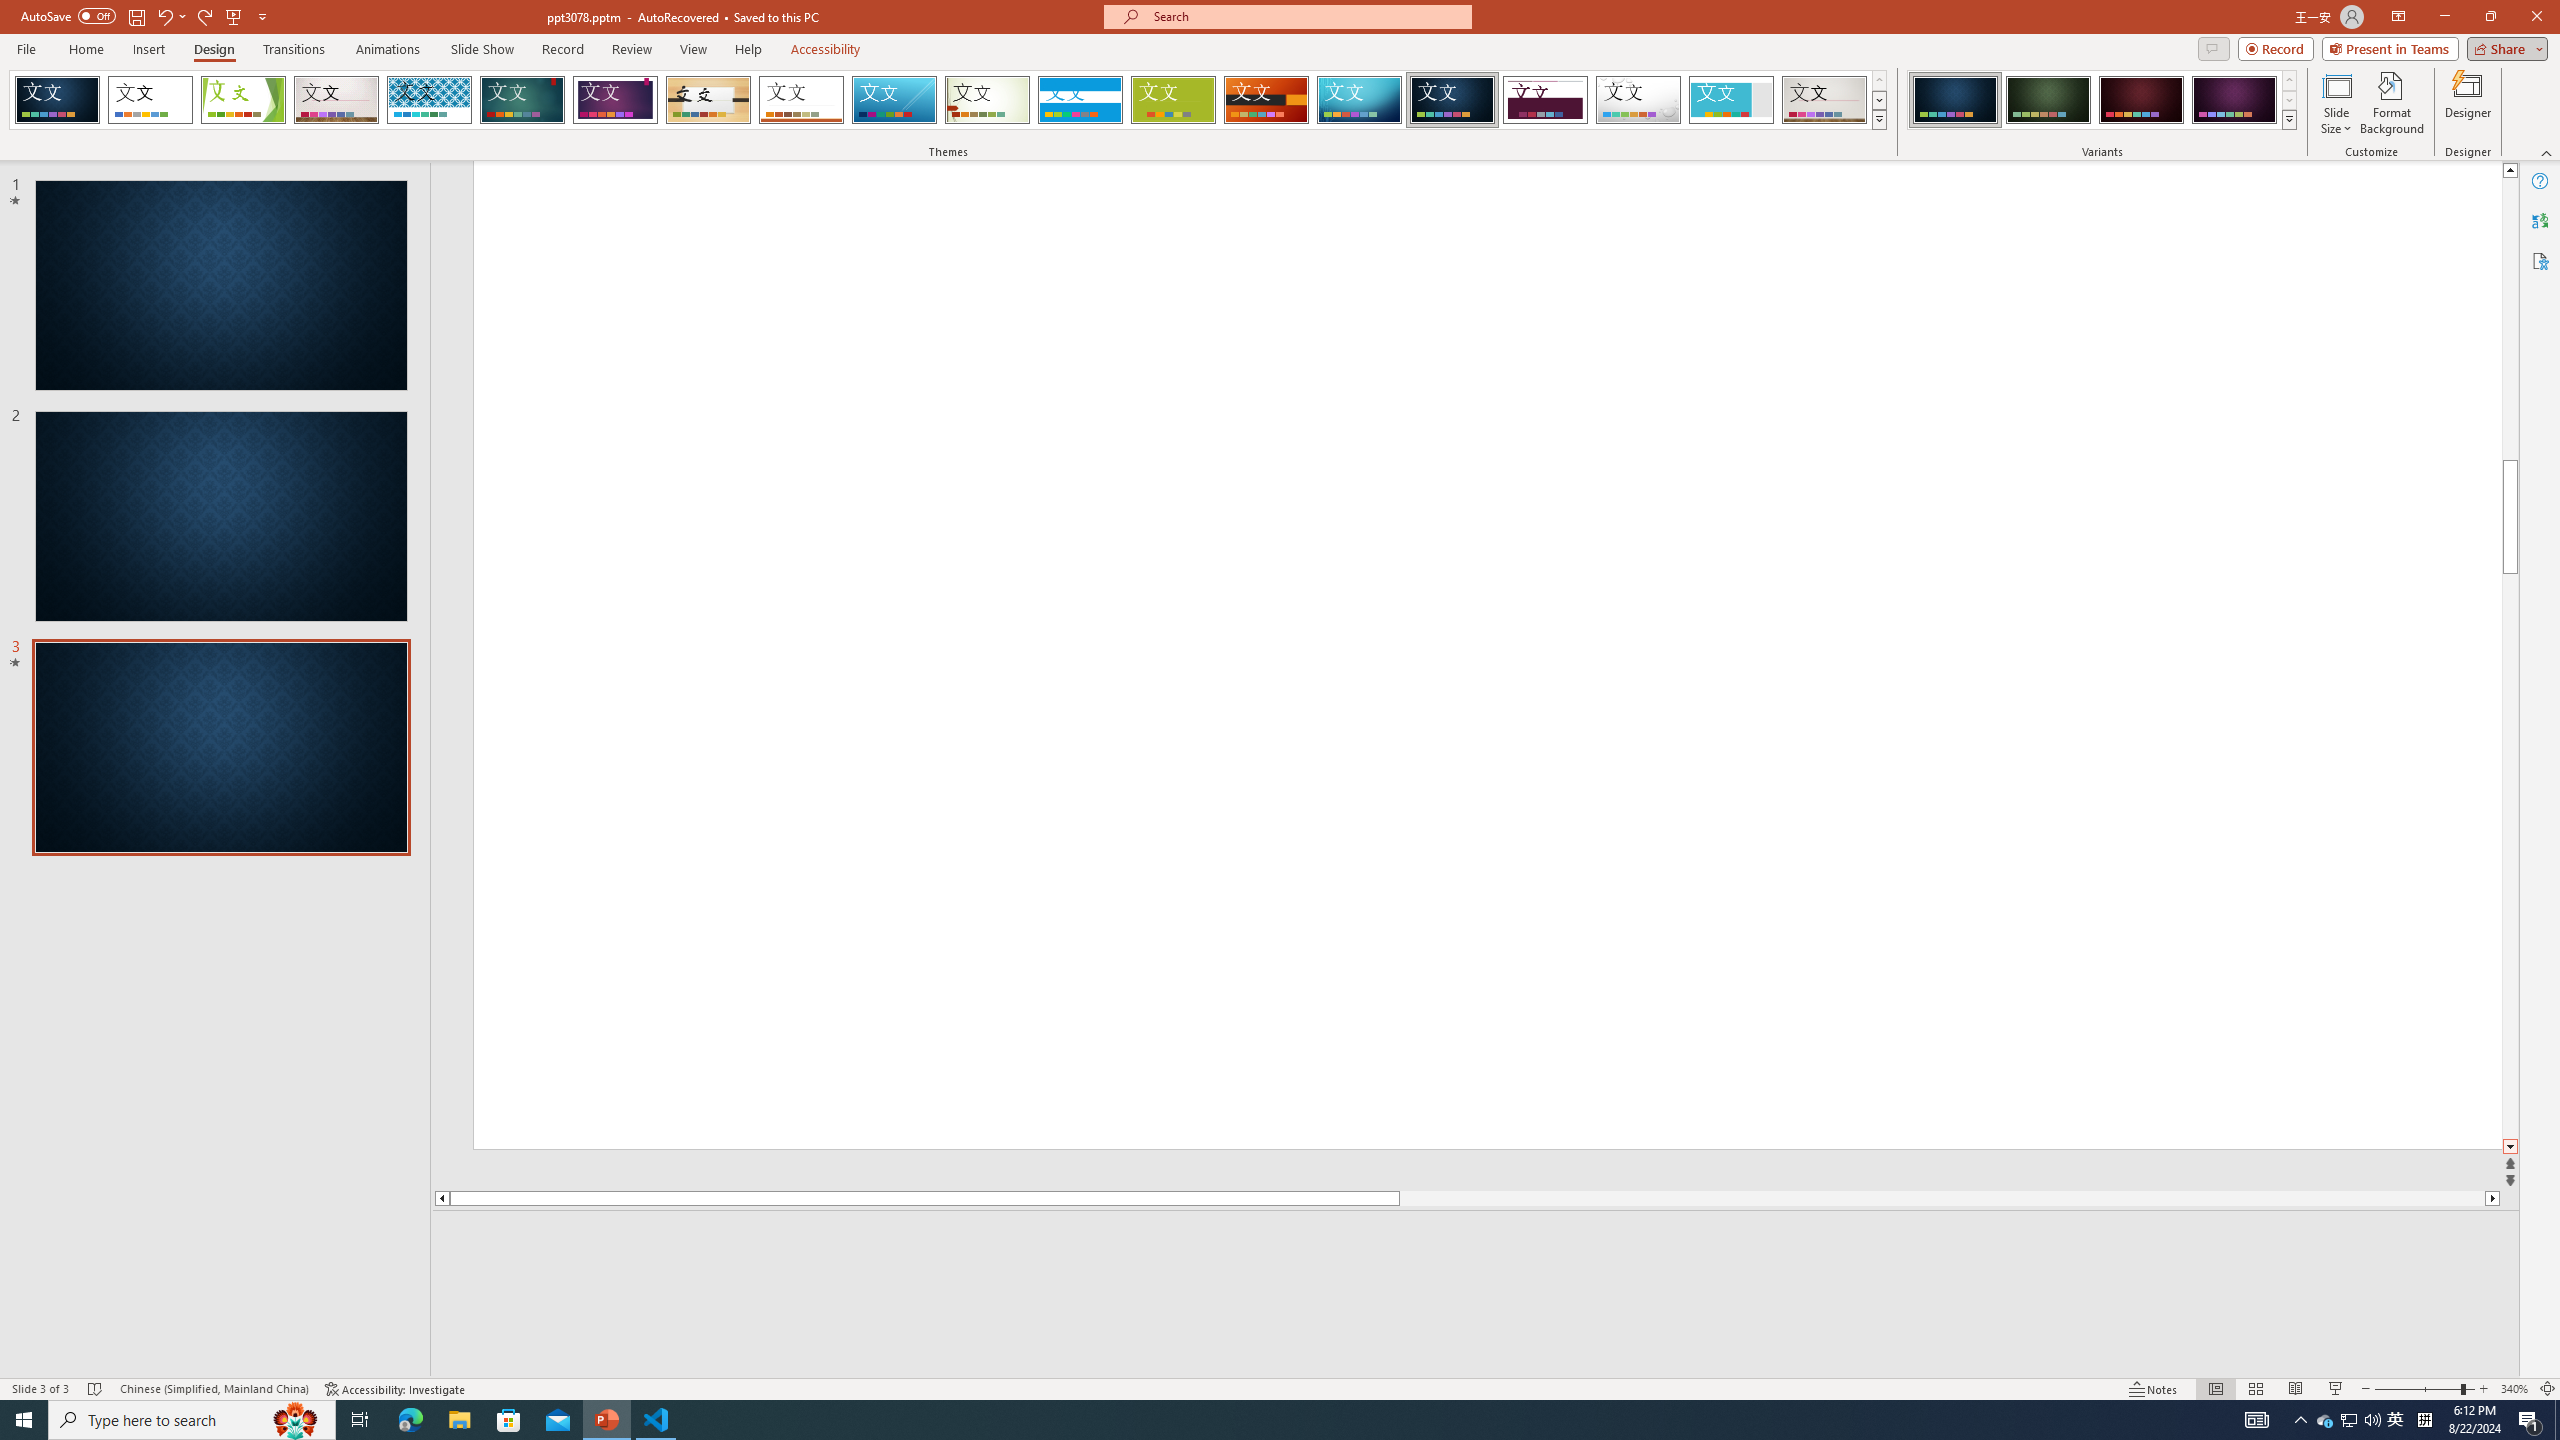 This screenshot has height=1440, width=2560. I want to click on Retrospect, so click(801, 100).